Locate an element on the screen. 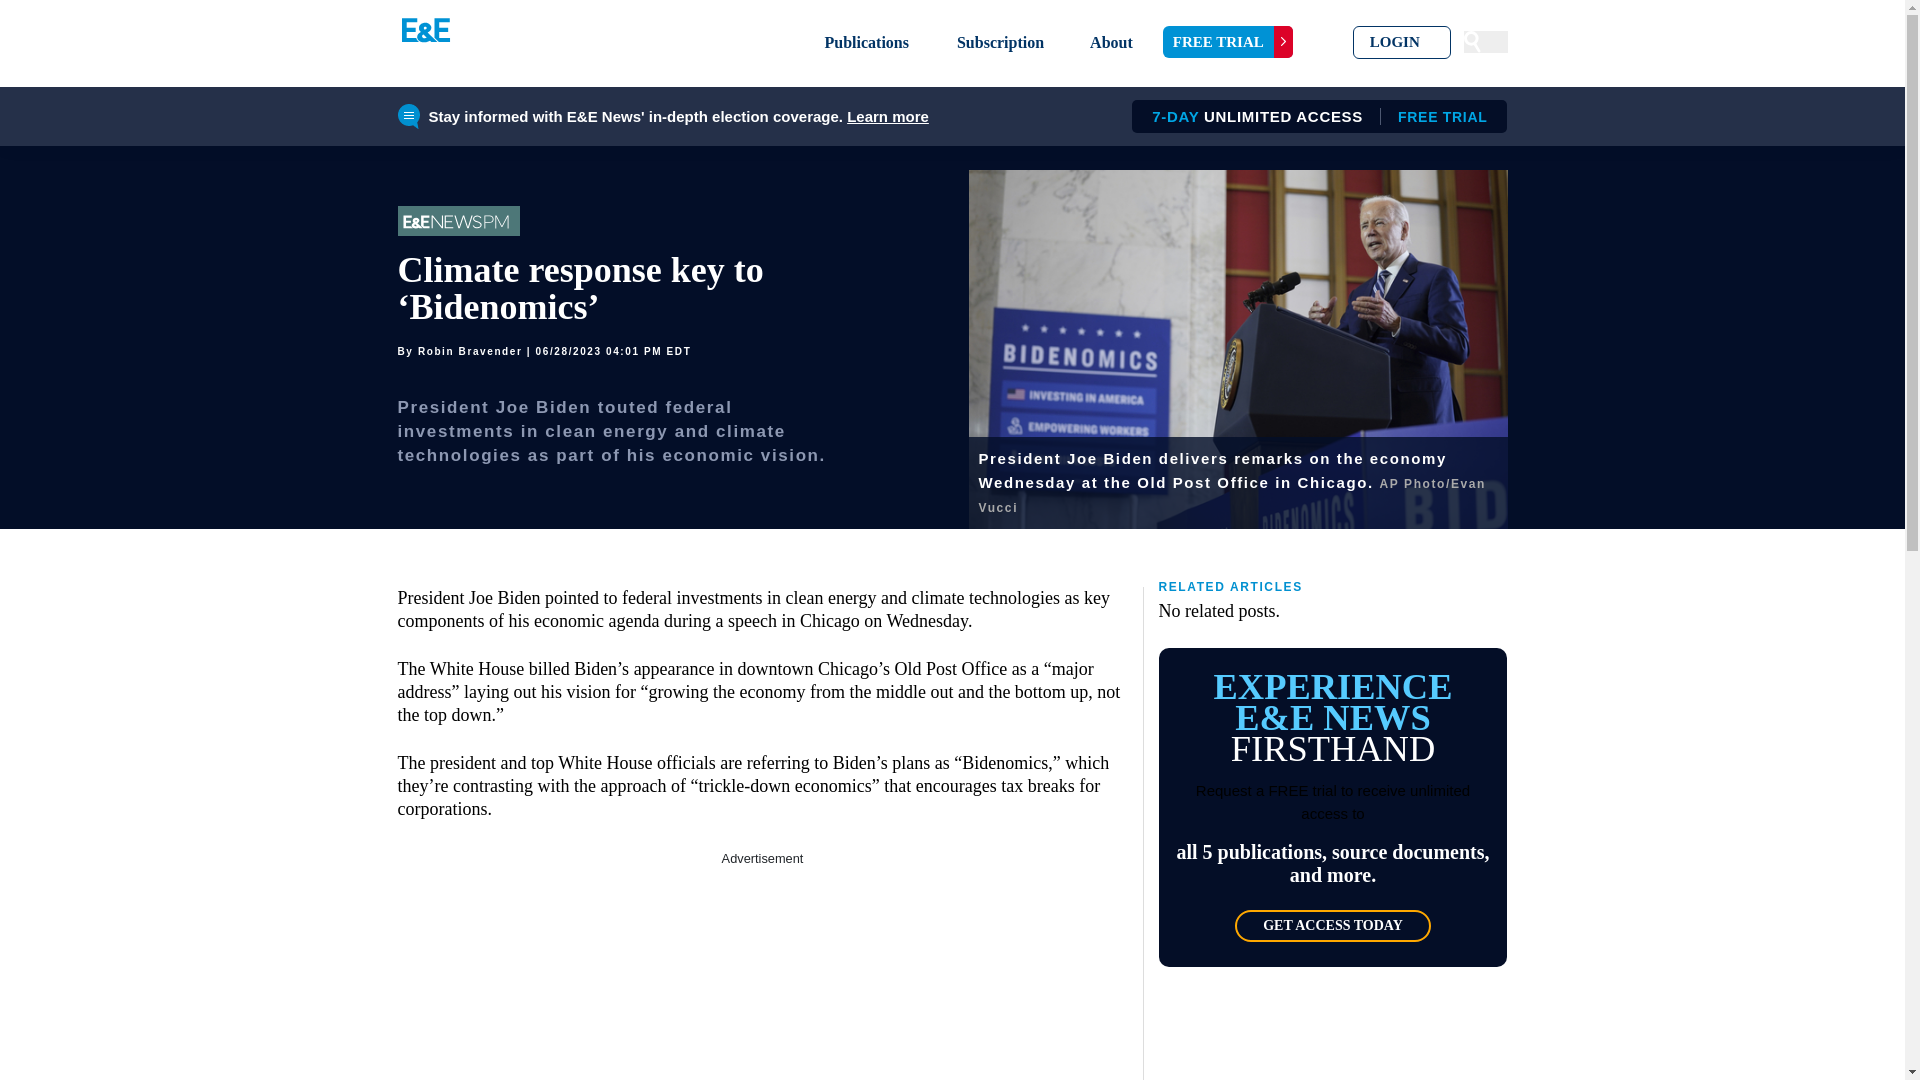  GET ACCESS TODAY is located at coordinates (1332, 926).